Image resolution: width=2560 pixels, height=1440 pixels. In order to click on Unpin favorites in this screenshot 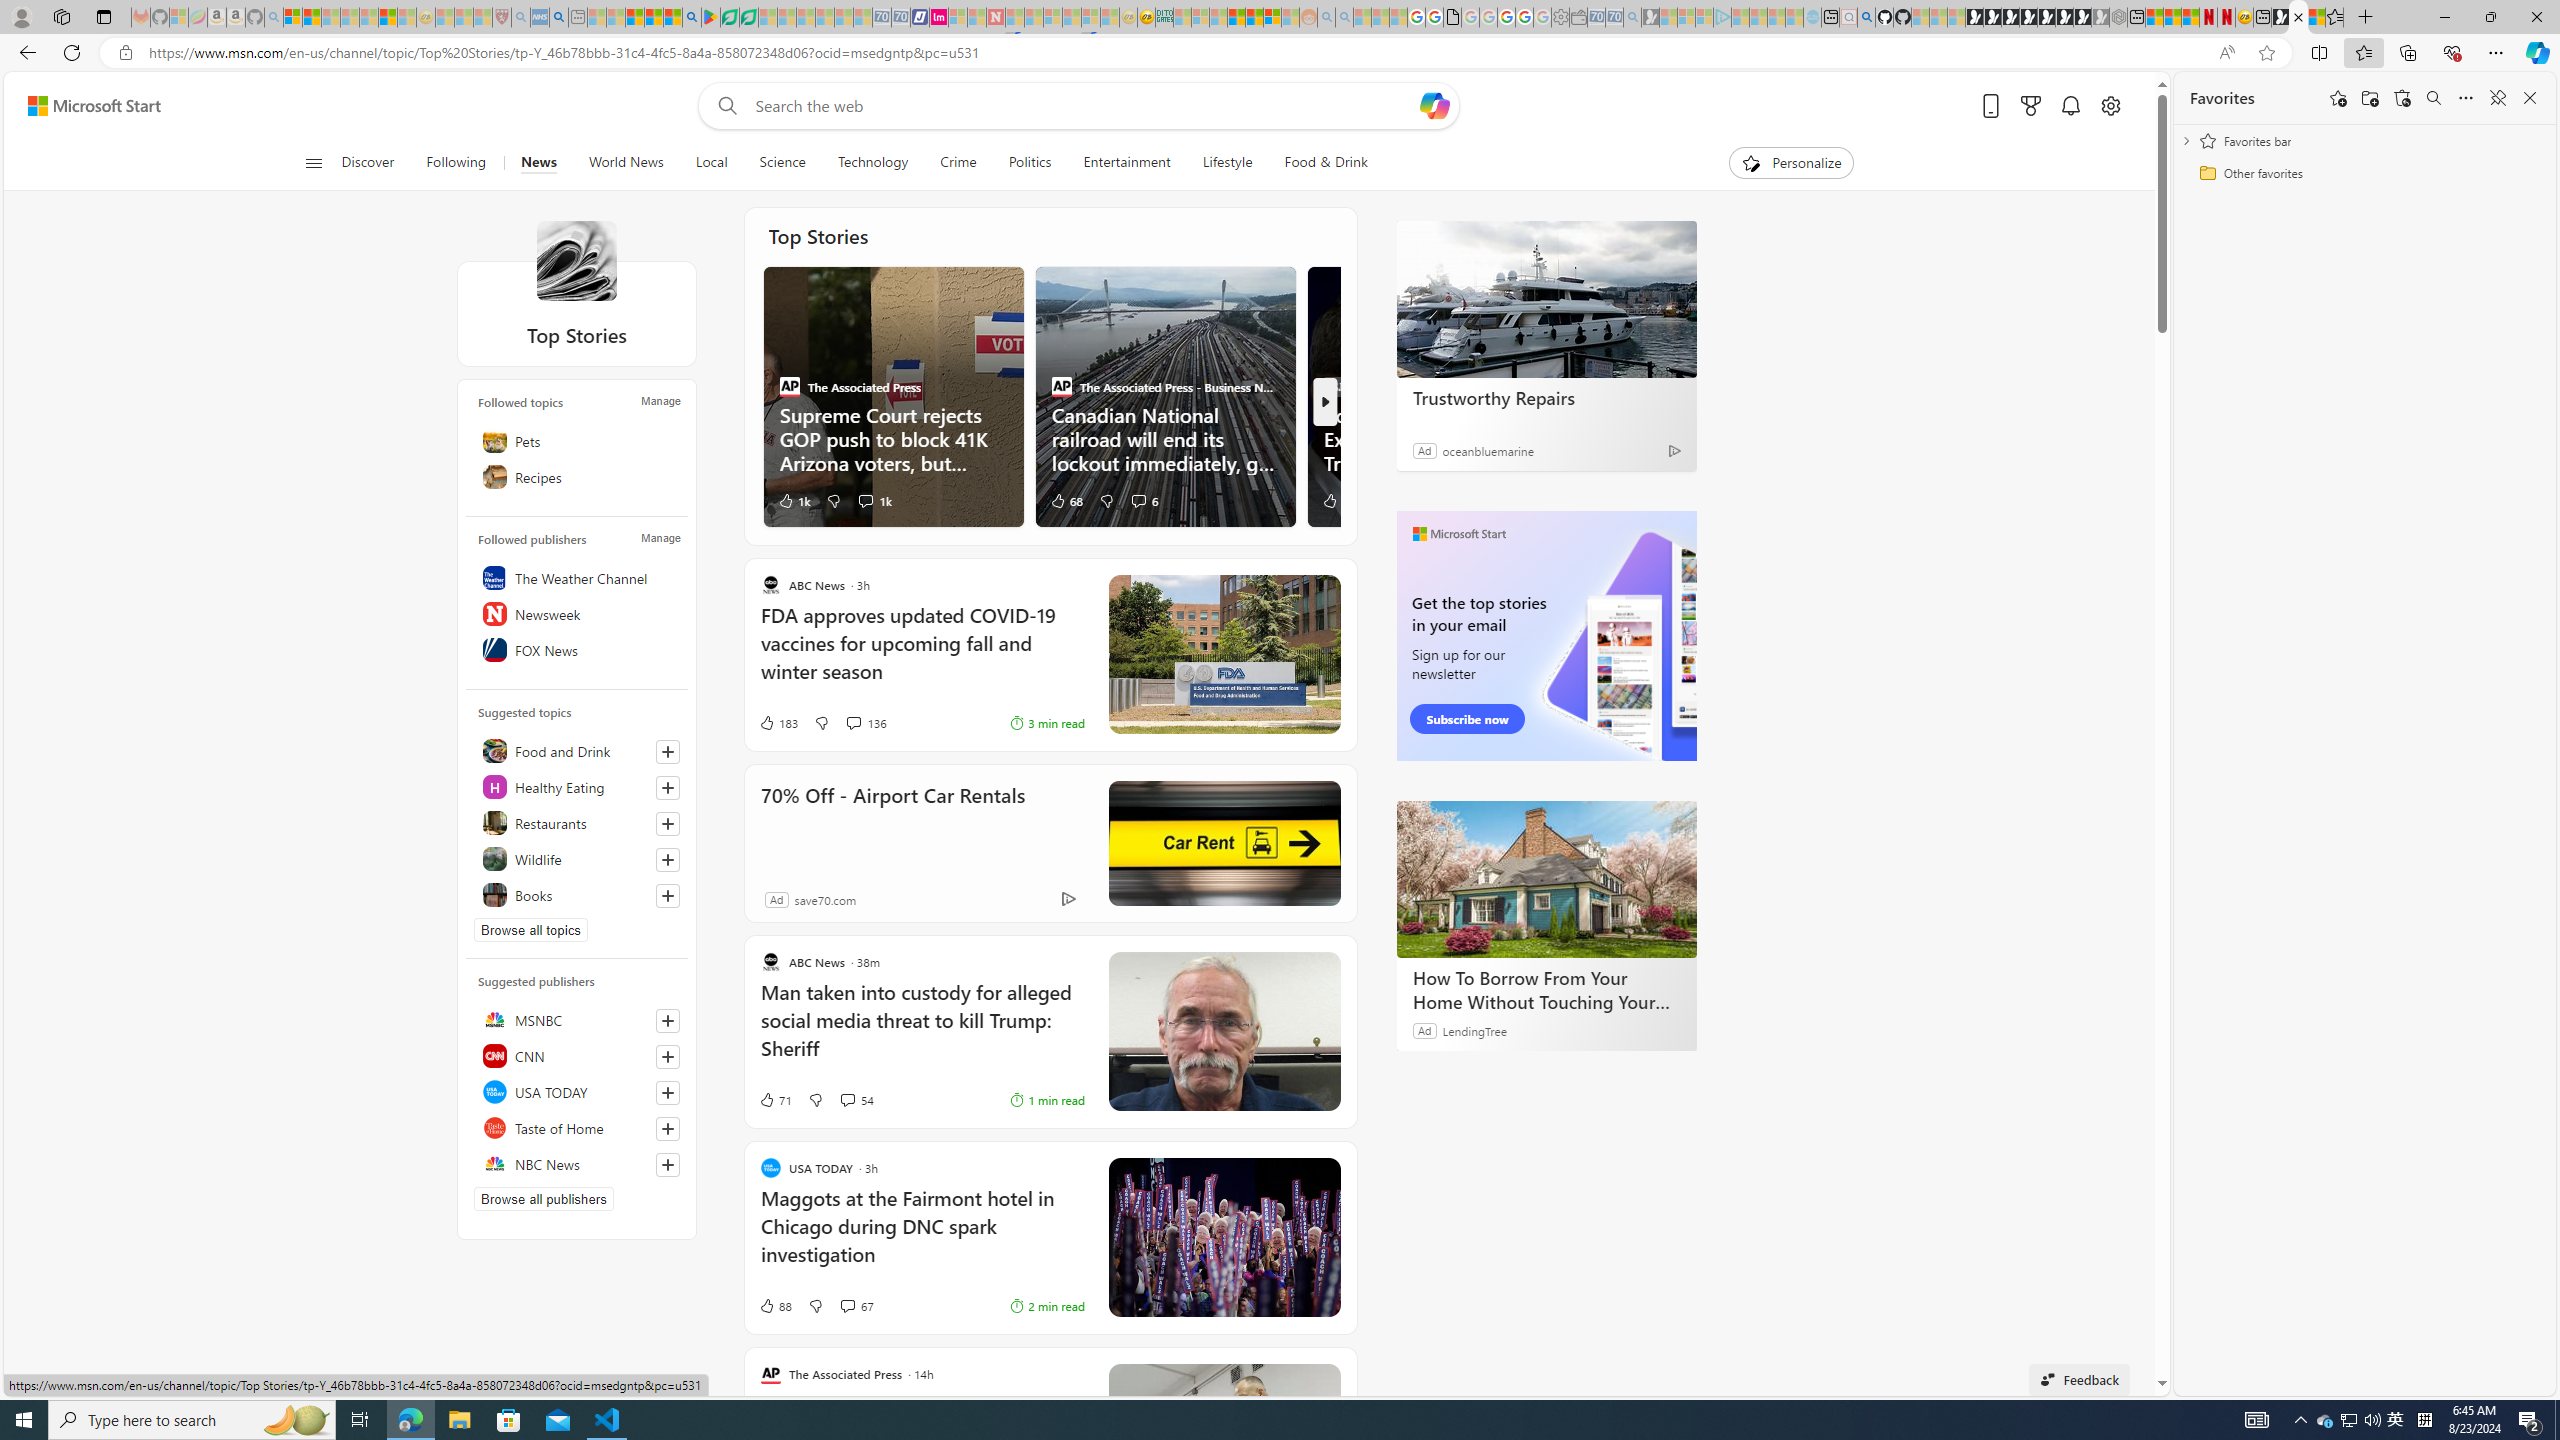, I will do `click(2497, 98)`.